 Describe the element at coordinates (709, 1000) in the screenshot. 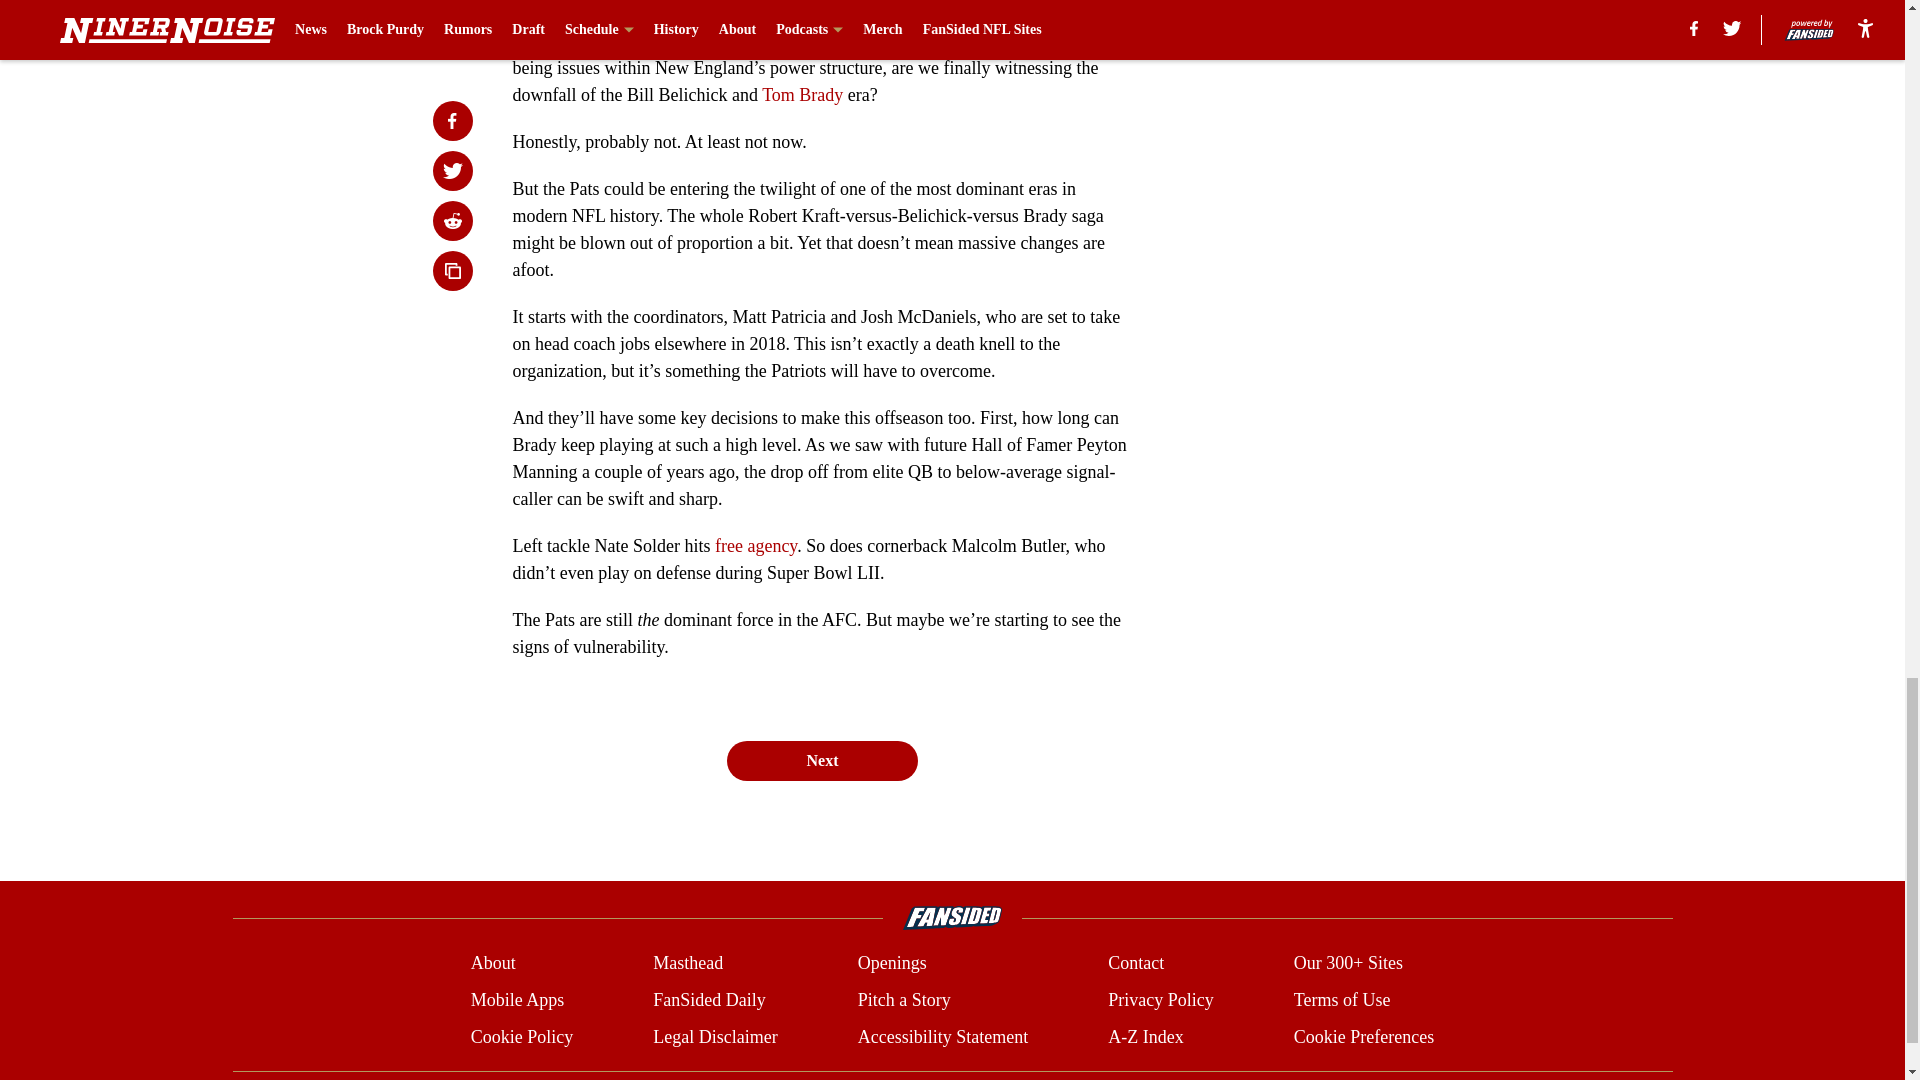

I see `FanSided Daily` at that location.